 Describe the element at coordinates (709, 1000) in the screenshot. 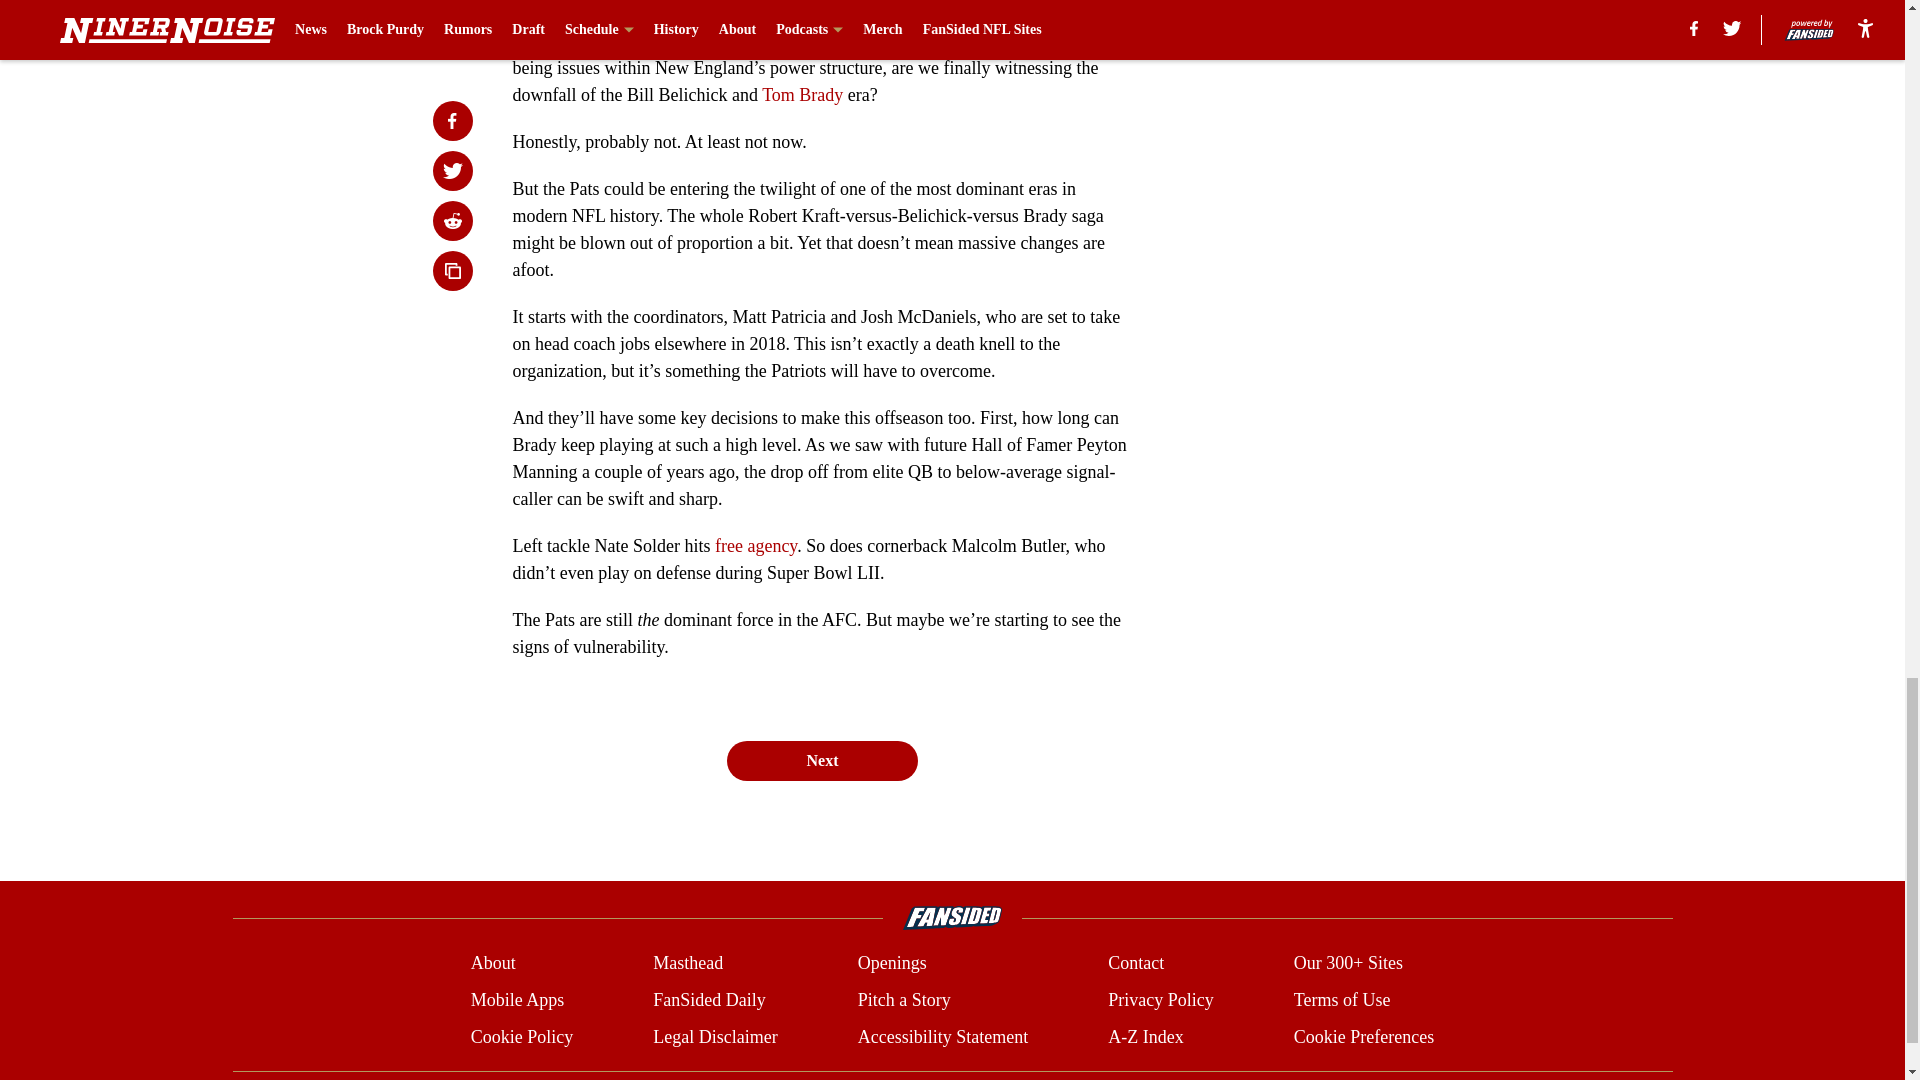

I see `FanSided Daily` at that location.